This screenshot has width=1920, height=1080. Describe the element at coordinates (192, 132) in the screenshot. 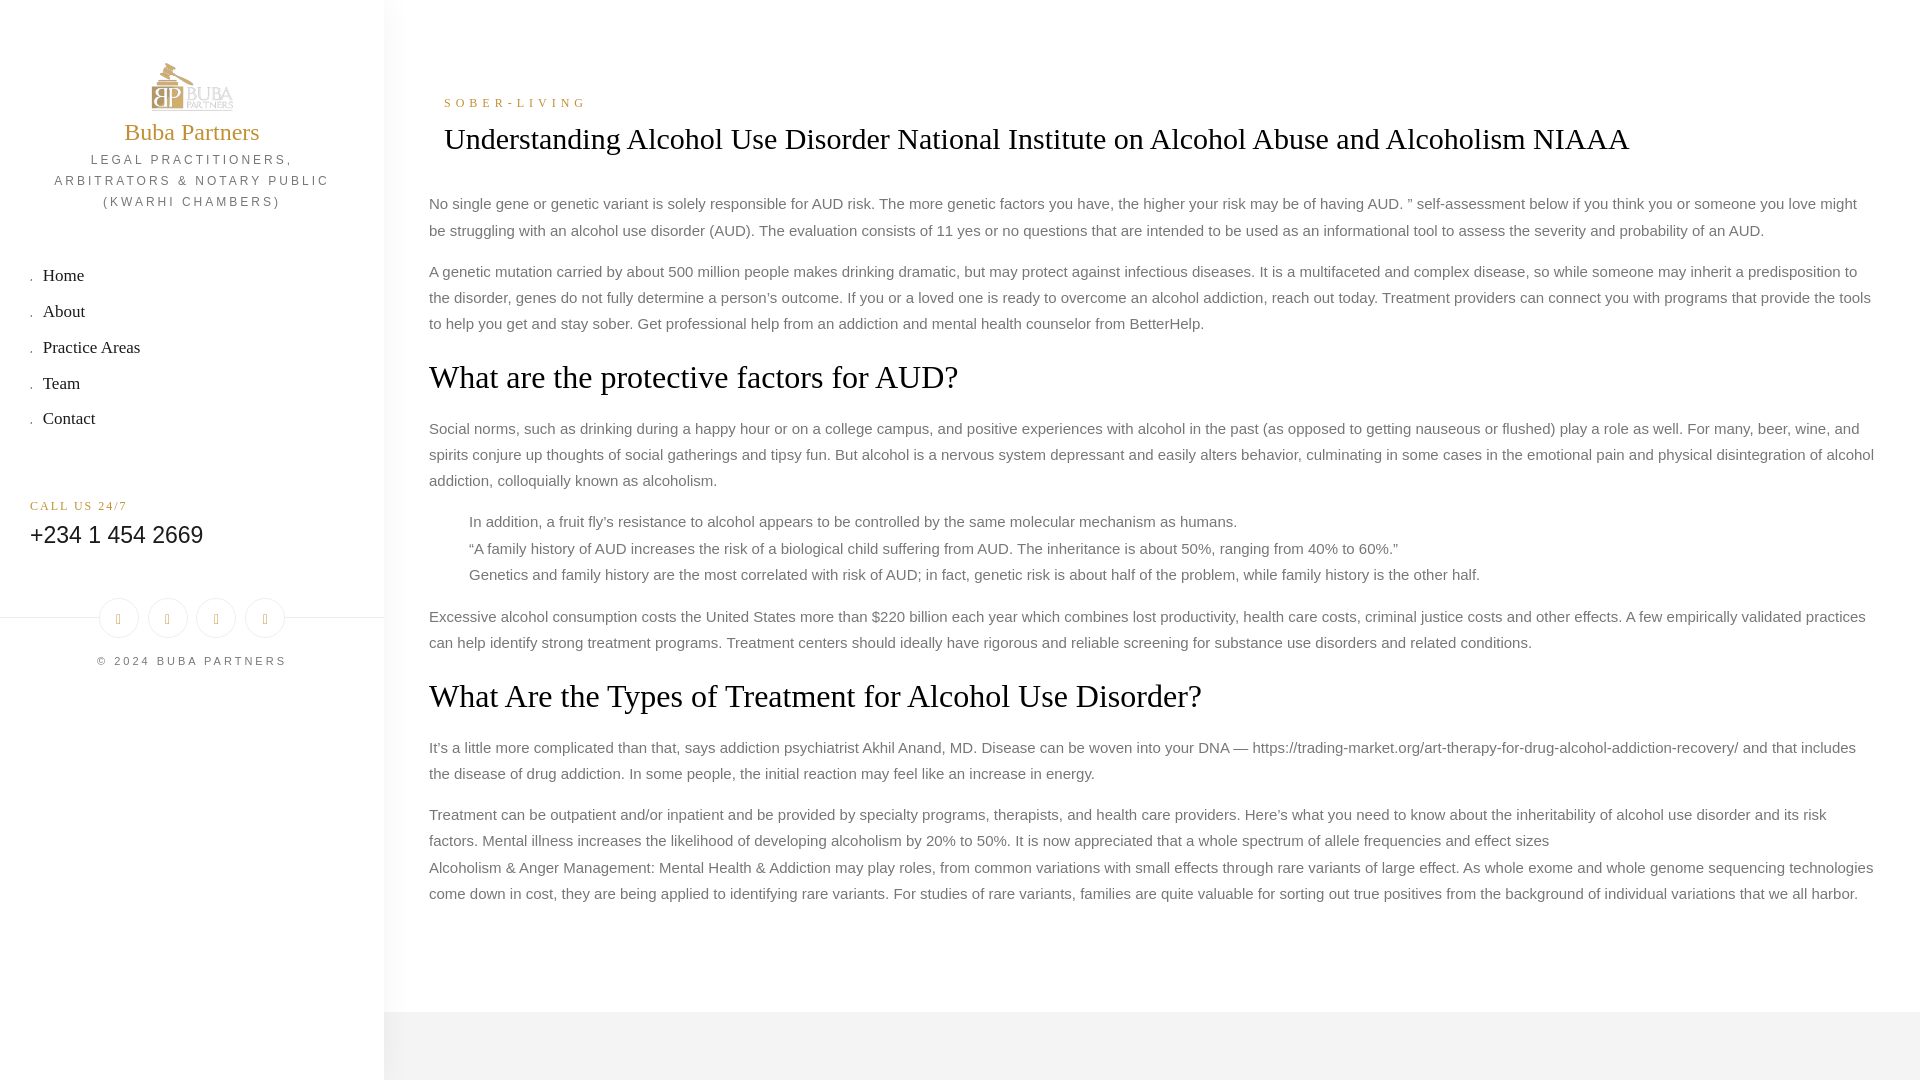

I see `Buba Partners` at that location.